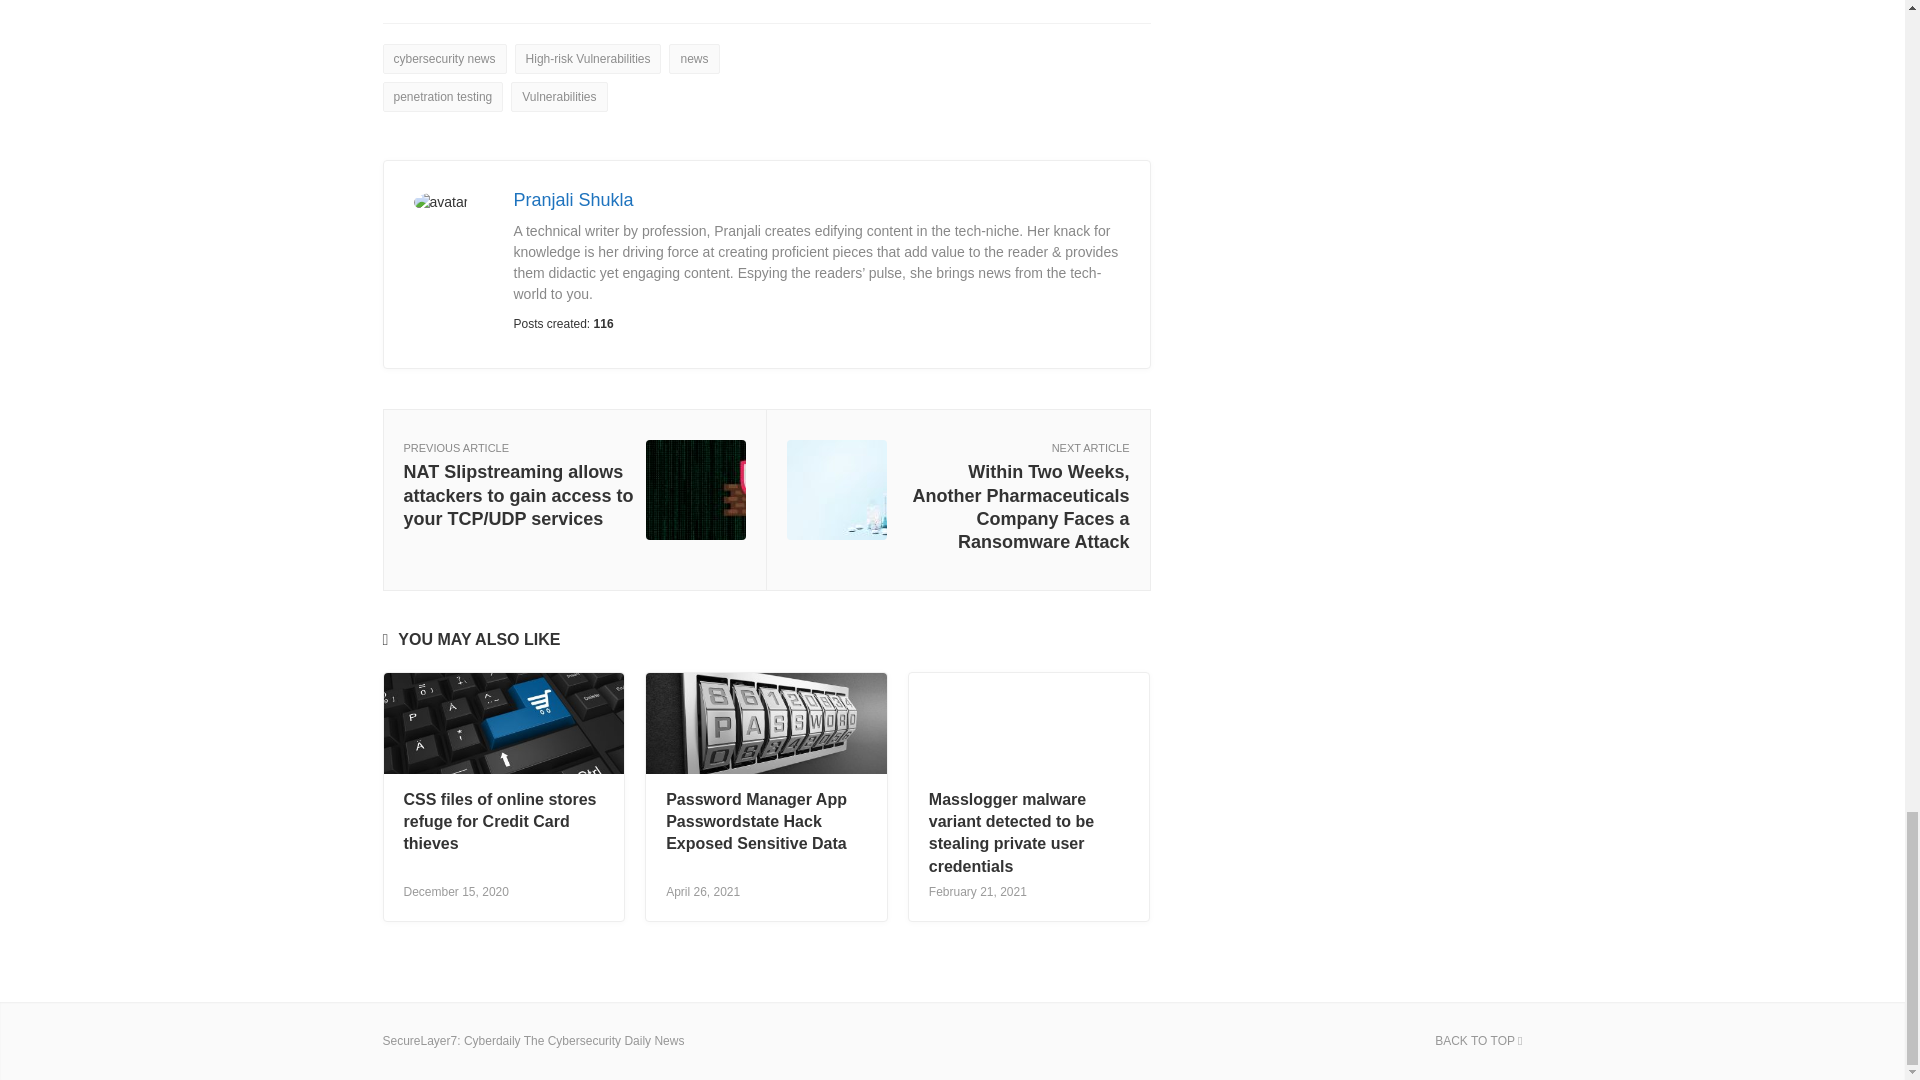  What do you see at coordinates (574, 200) in the screenshot?
I see `Pranjali Shukla` at bounding box center [574, 200].